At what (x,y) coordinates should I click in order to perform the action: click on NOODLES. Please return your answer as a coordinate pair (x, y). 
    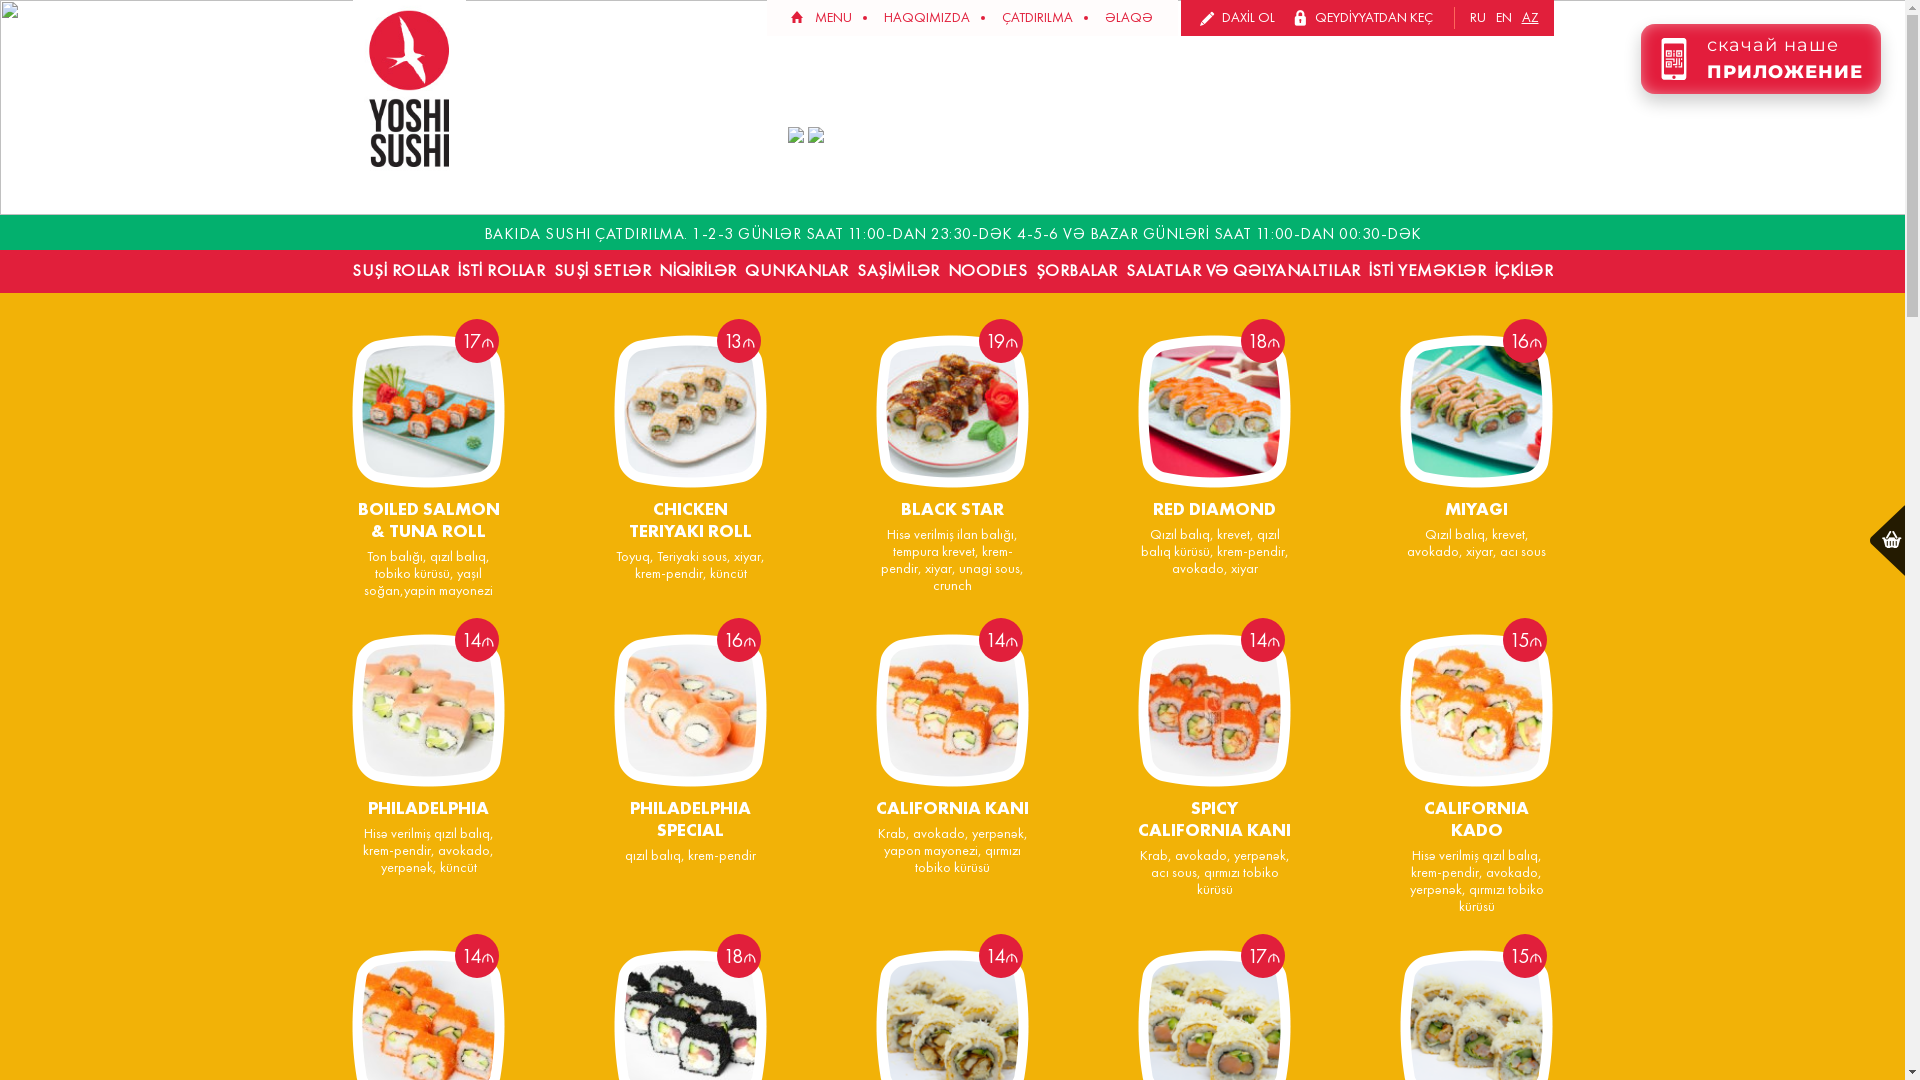
    Looking at the image, I should click on (988, 270).